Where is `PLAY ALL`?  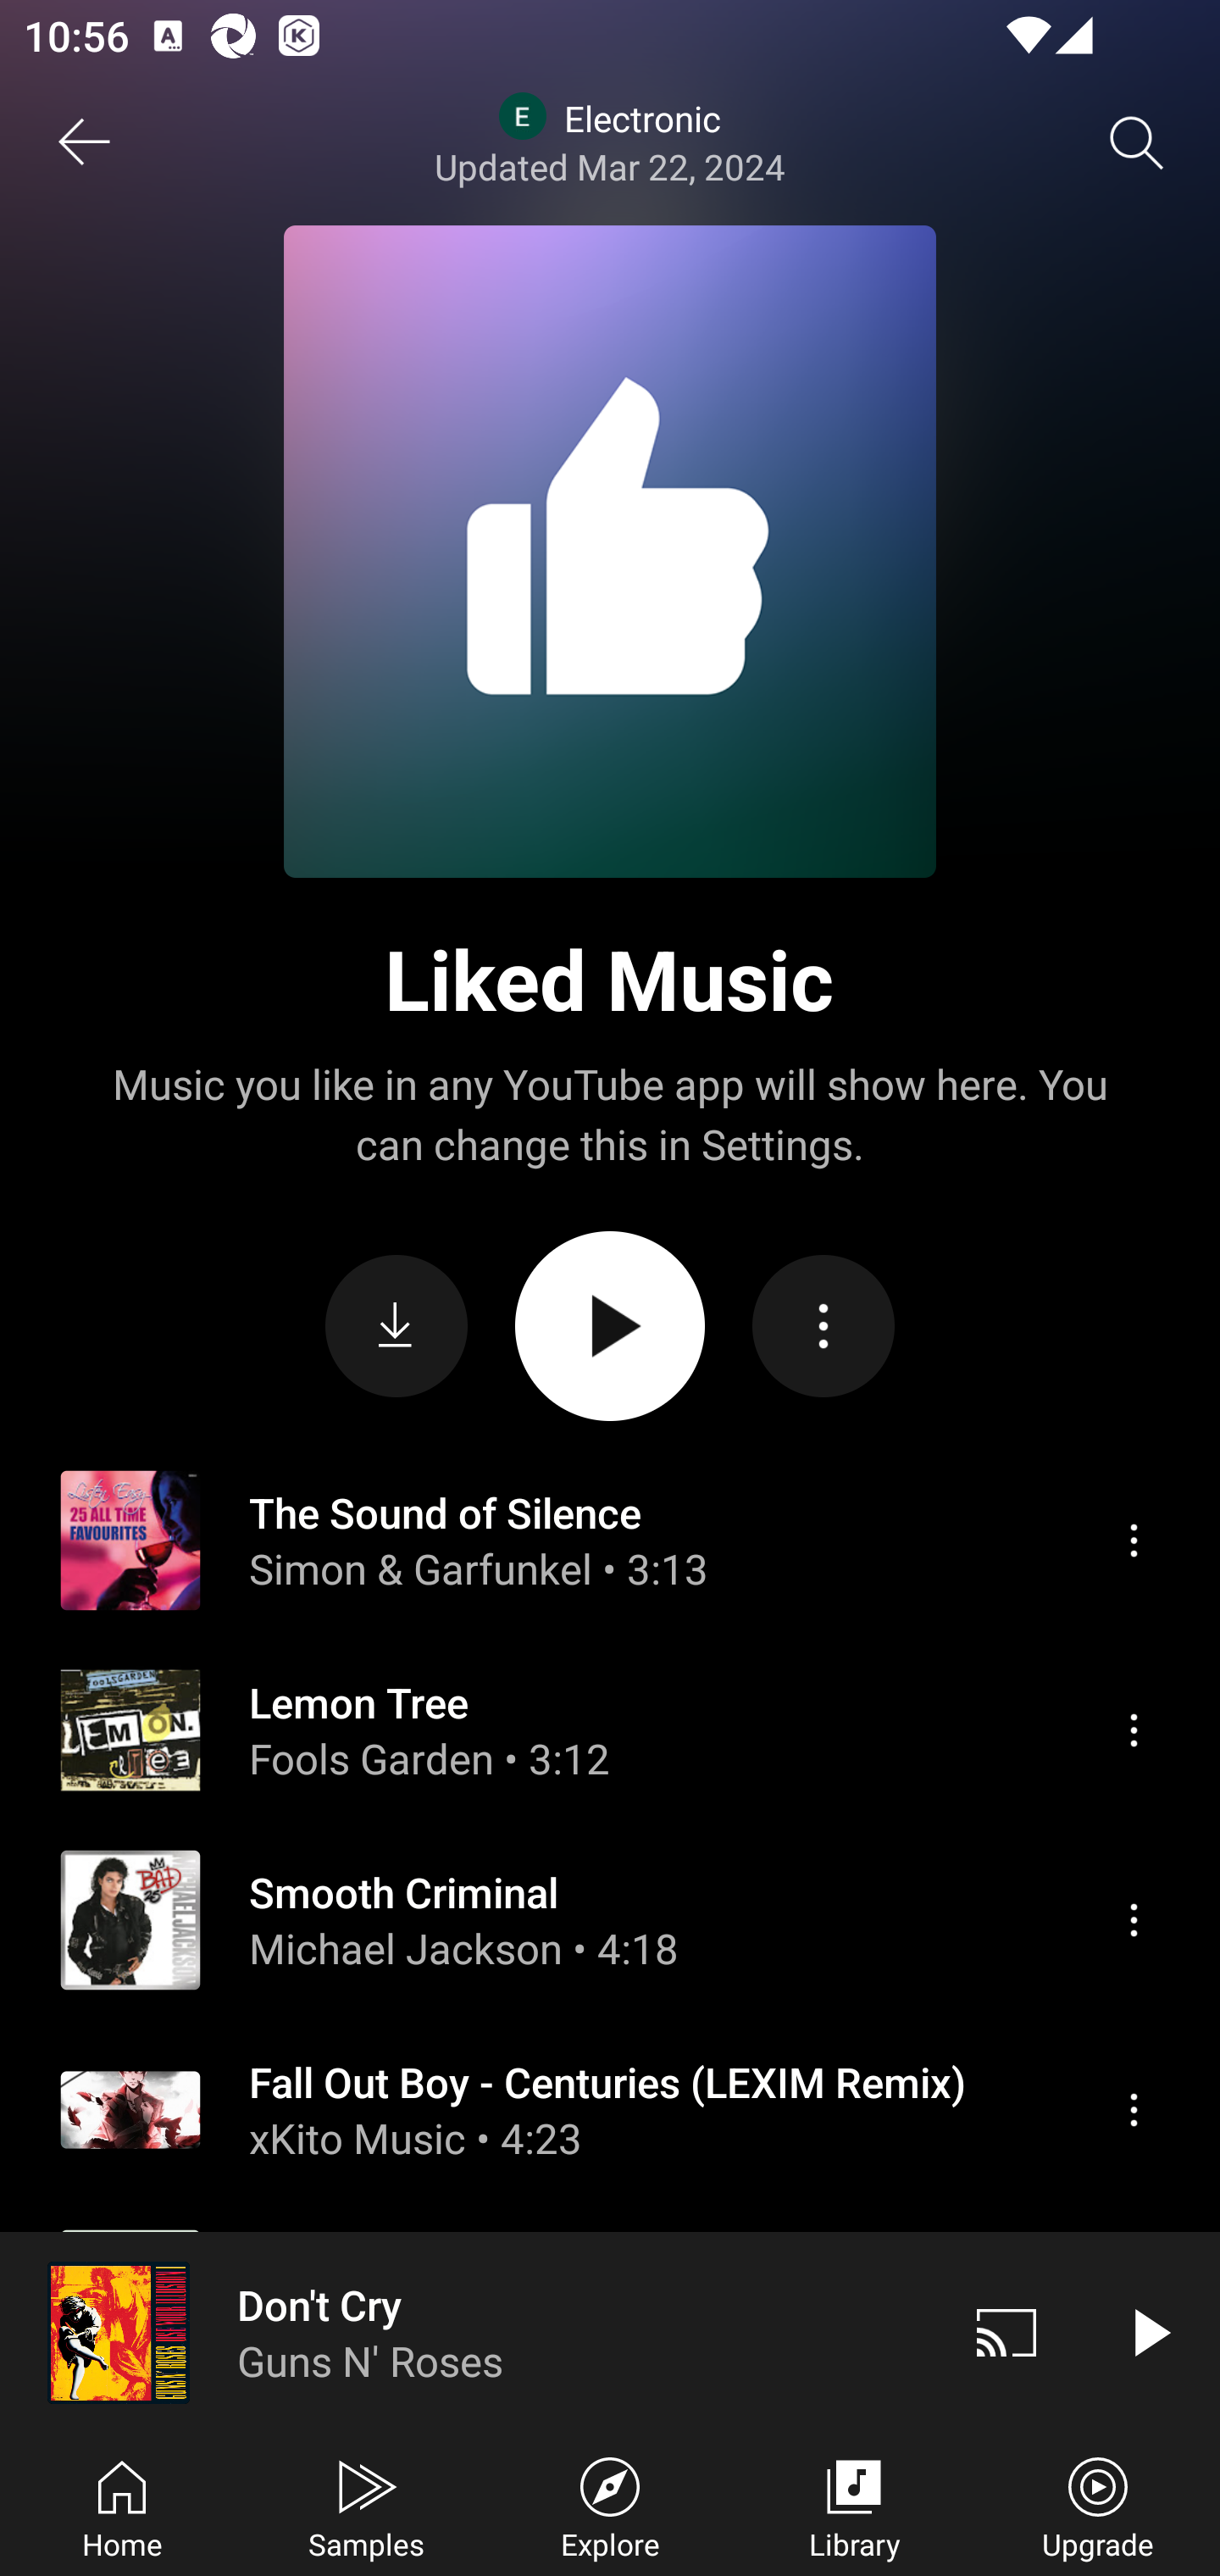 PLAY ALL is located at coordinates (610, 1326).